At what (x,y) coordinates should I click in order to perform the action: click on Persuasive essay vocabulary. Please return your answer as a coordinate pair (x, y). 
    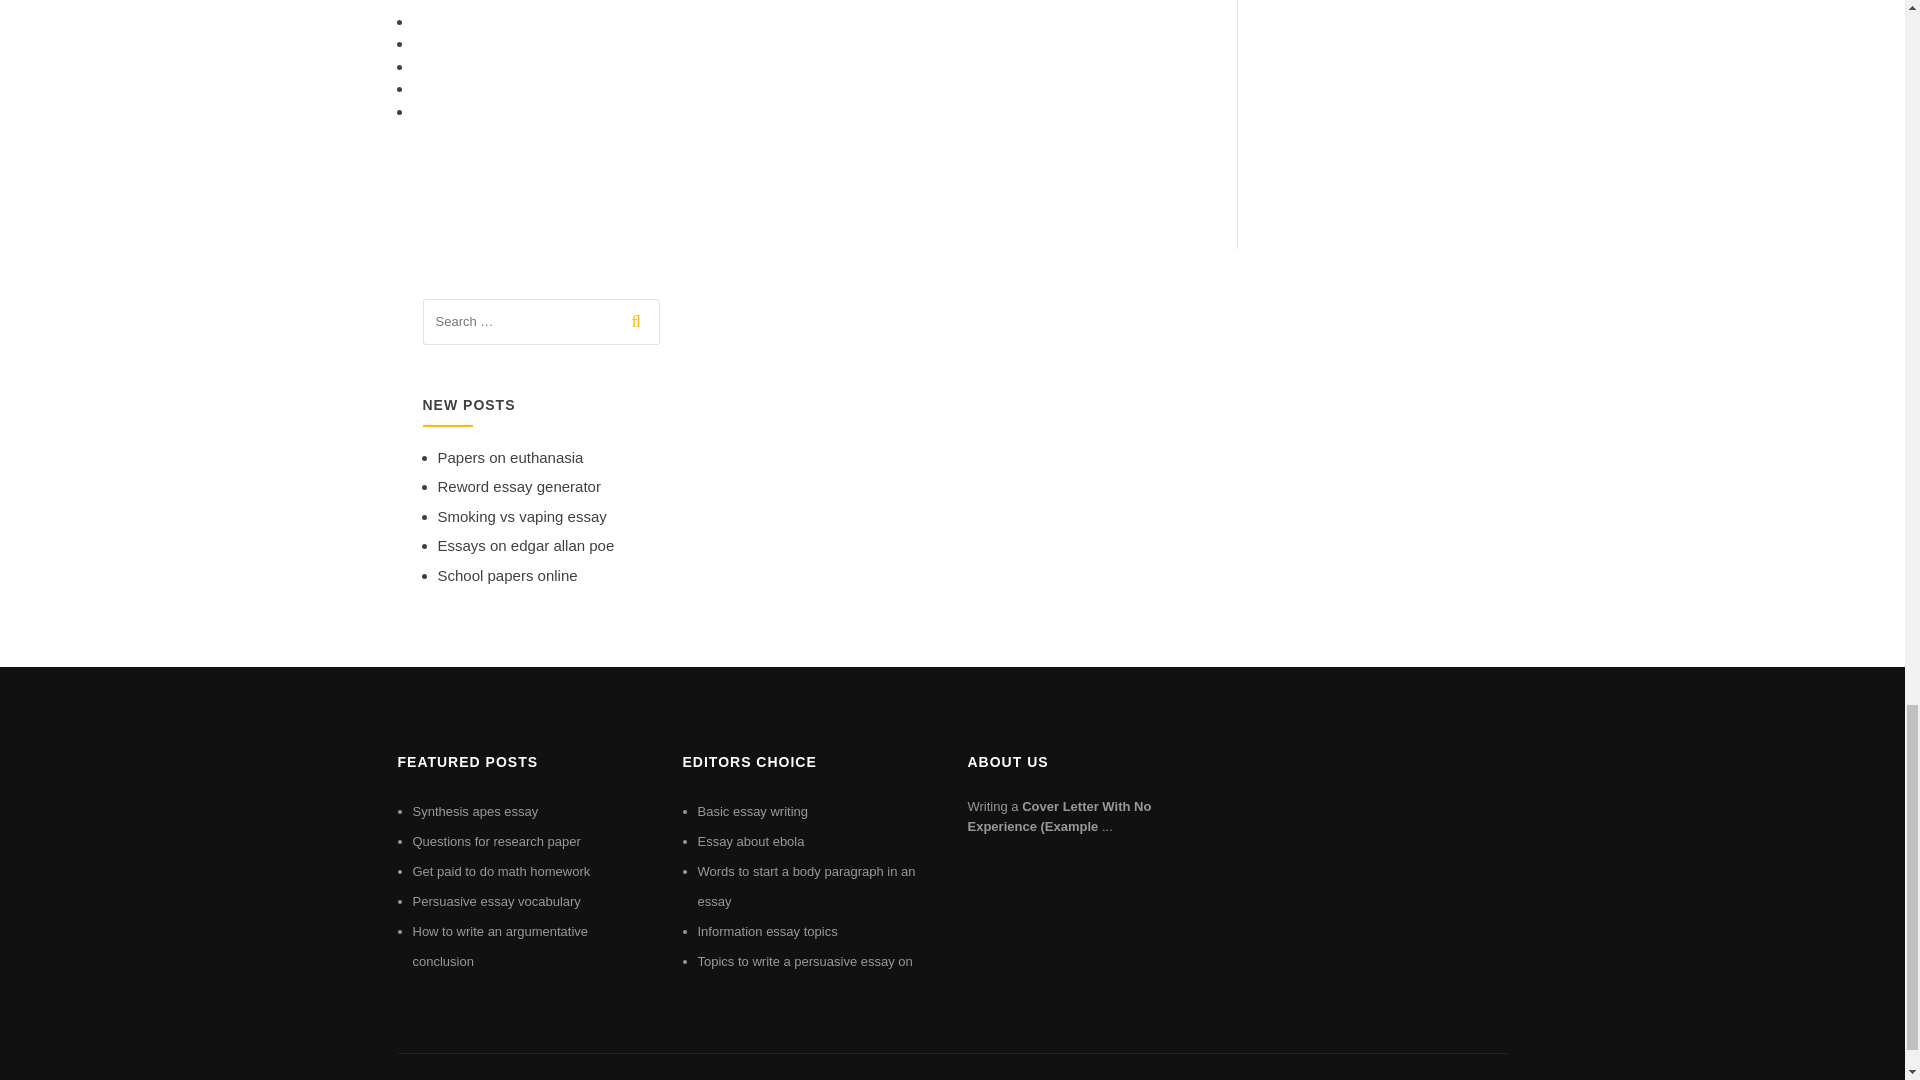
    Looking at the image, I should click on (496, 902).